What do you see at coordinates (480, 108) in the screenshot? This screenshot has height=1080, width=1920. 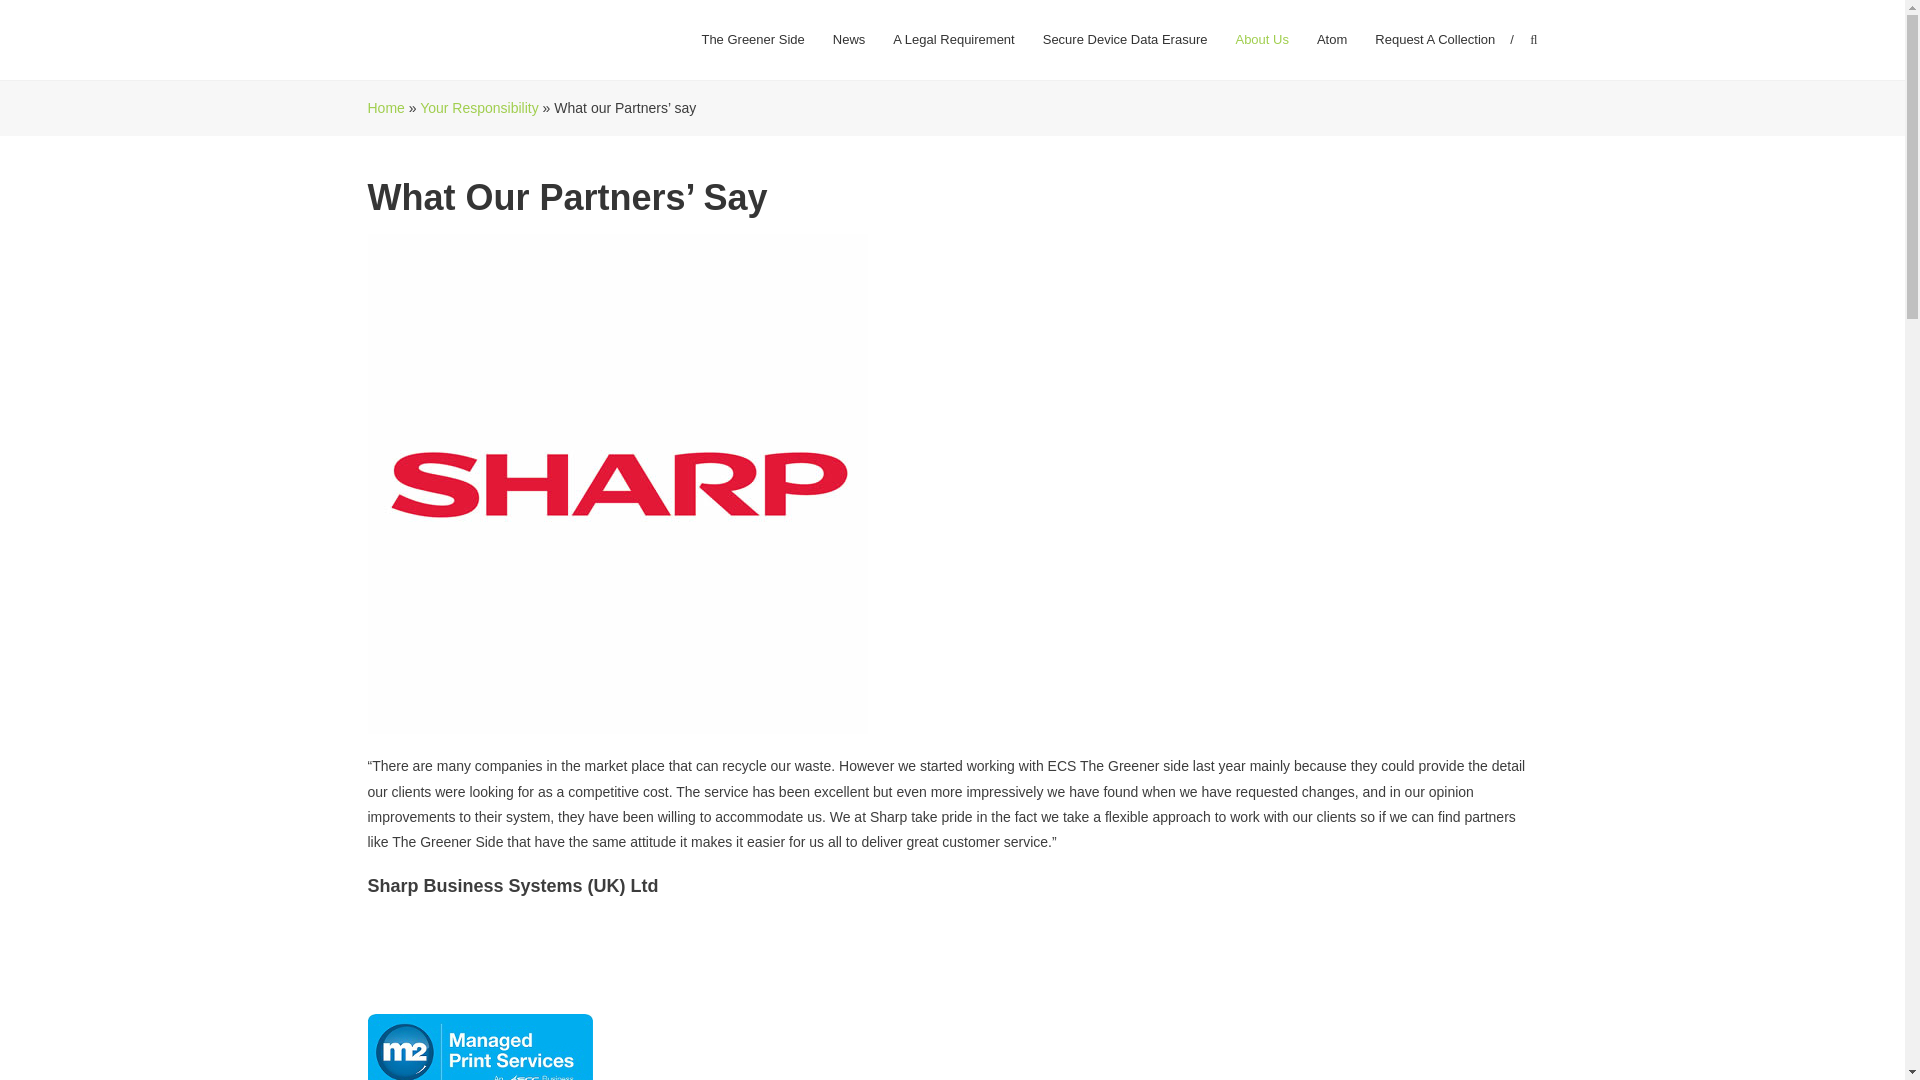 I see `Your Responsibility` at bounding box center [480, 108].